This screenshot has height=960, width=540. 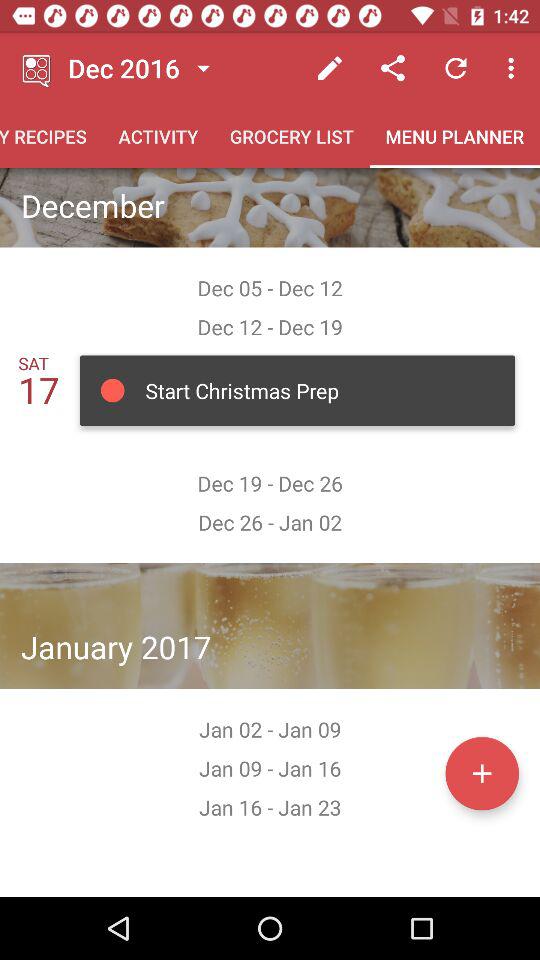 I want to click on click on start christmas prep right to sat 17, so click(x=297, y=391).